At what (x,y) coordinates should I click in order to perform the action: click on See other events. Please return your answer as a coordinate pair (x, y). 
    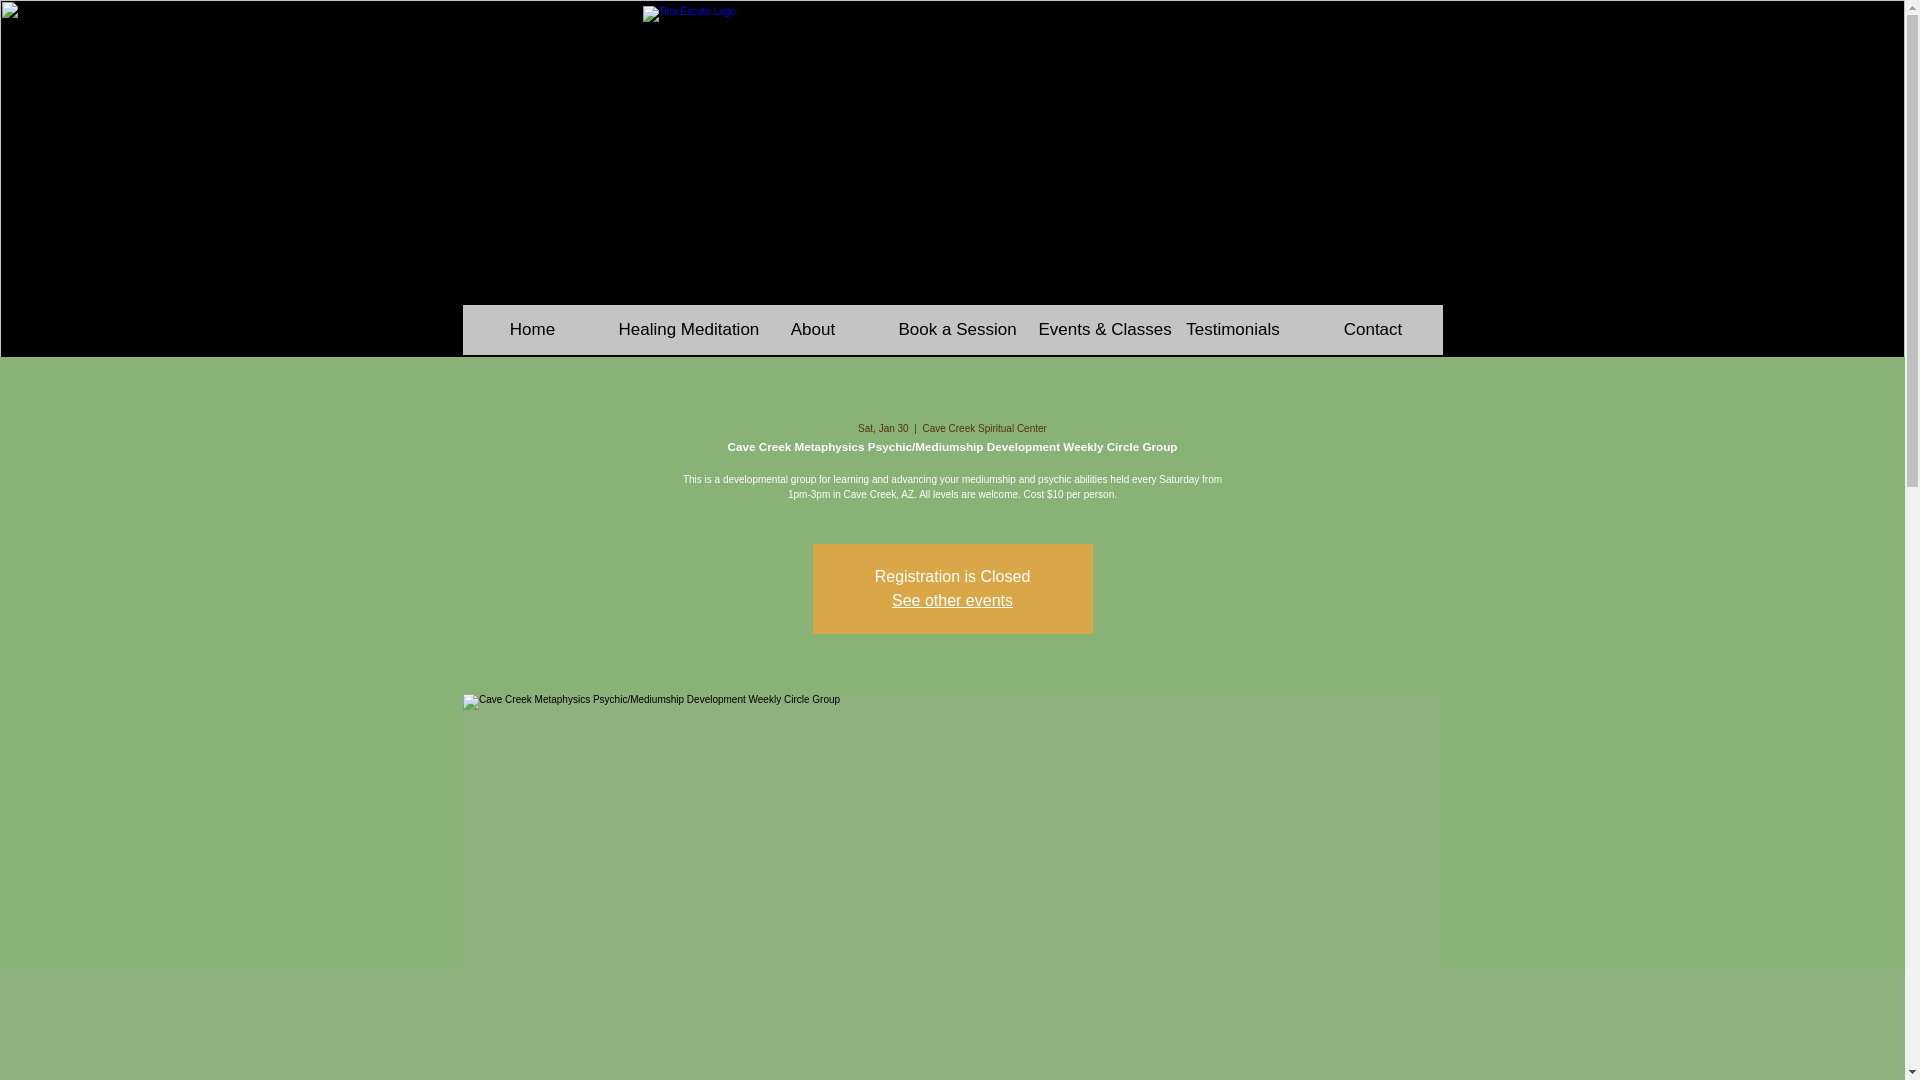
    Looking at the image, I should click on (952, 600).